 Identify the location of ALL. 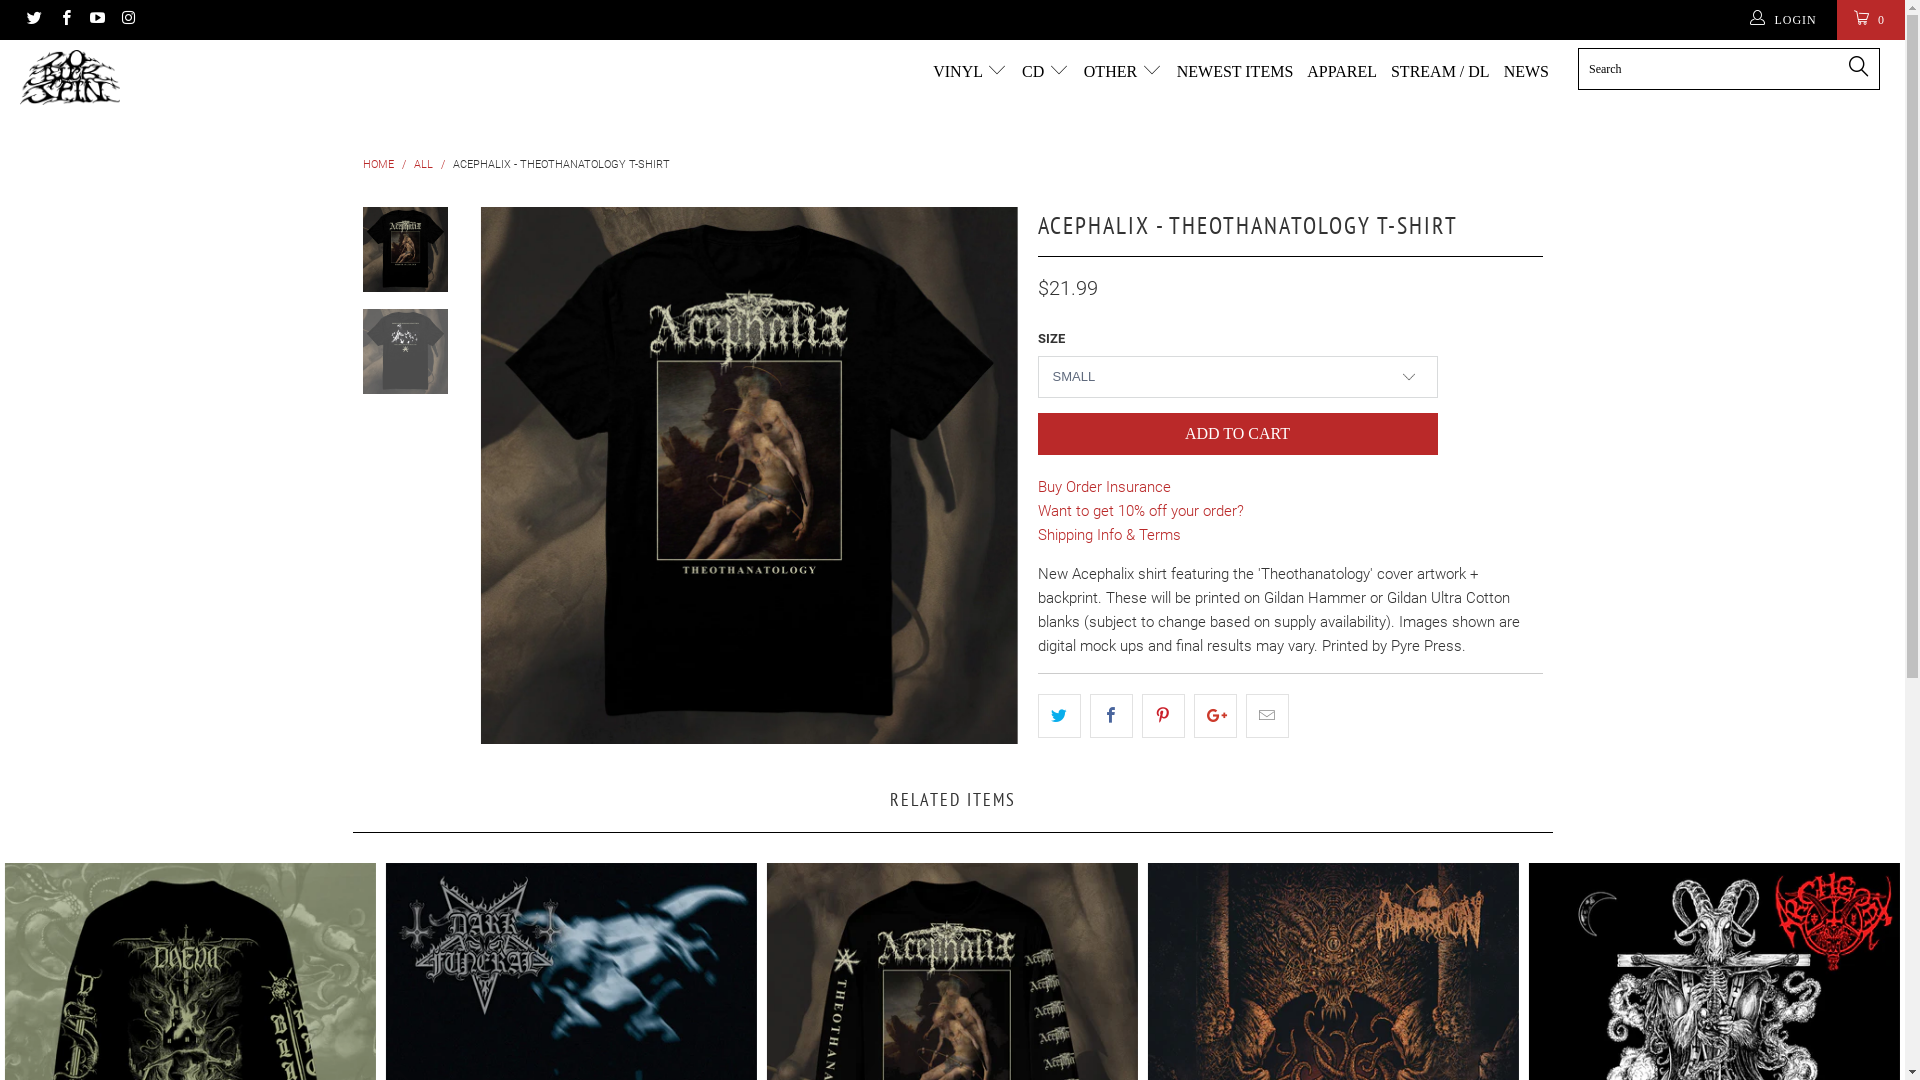
(424, 164).